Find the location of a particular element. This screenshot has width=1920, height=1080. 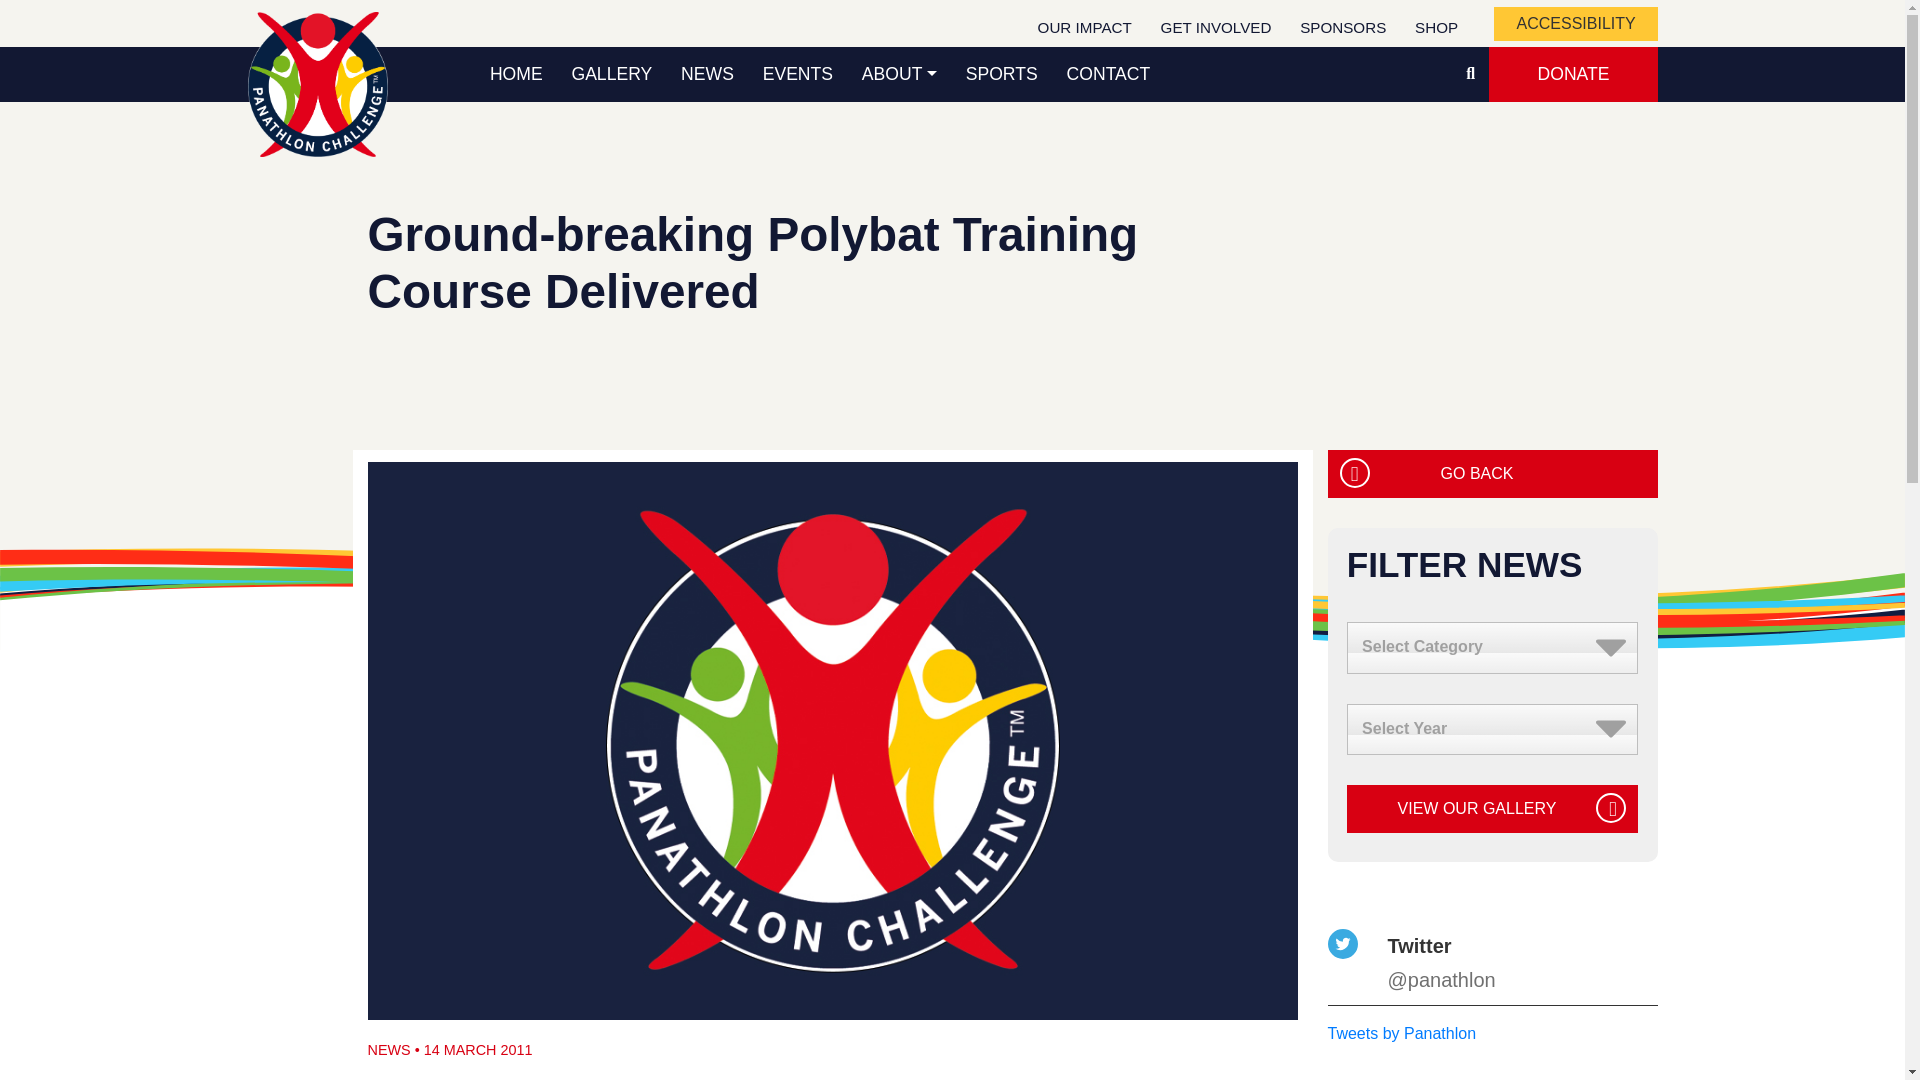

SPONSORS is located at coordinates (1344, 28).